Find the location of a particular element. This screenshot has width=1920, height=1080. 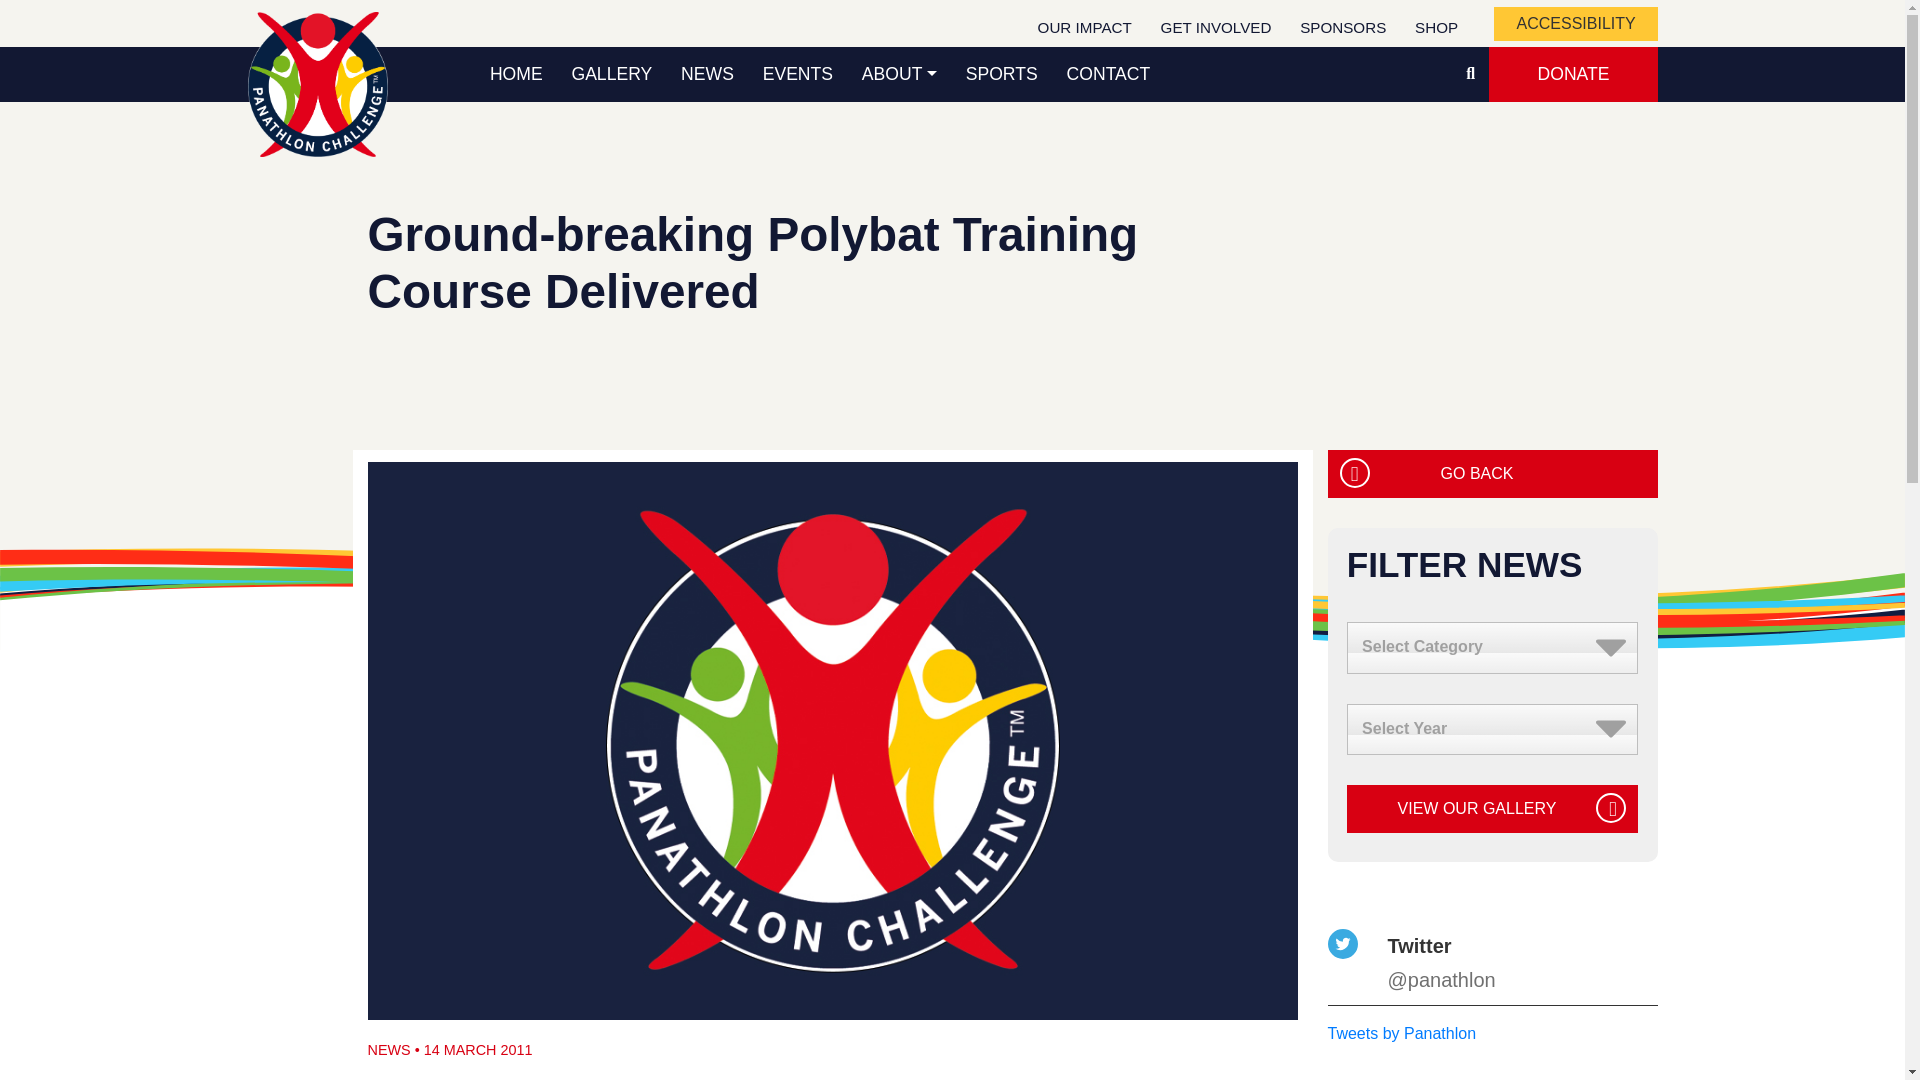

SPONSORS is located at coordinates (1344, 28).